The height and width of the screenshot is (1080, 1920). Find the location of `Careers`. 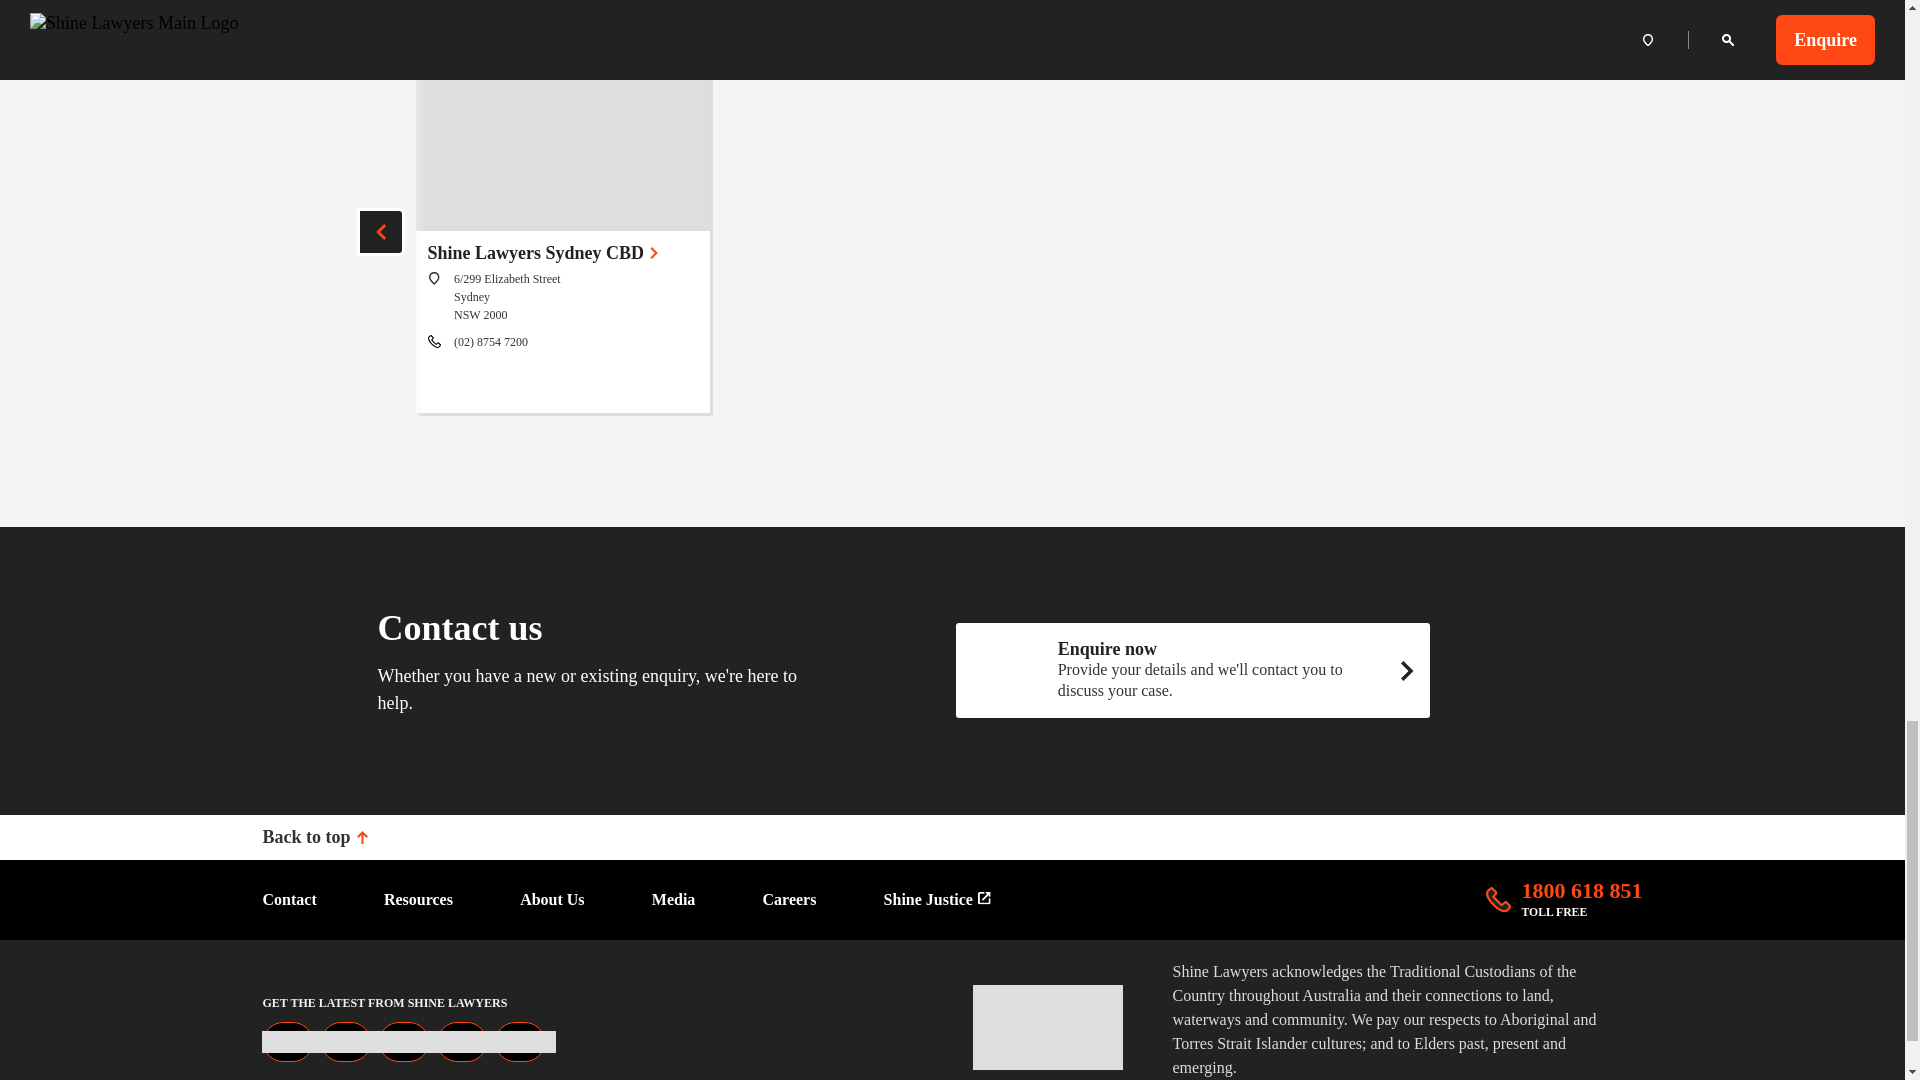

Careers is located at coordinates (790, 900).